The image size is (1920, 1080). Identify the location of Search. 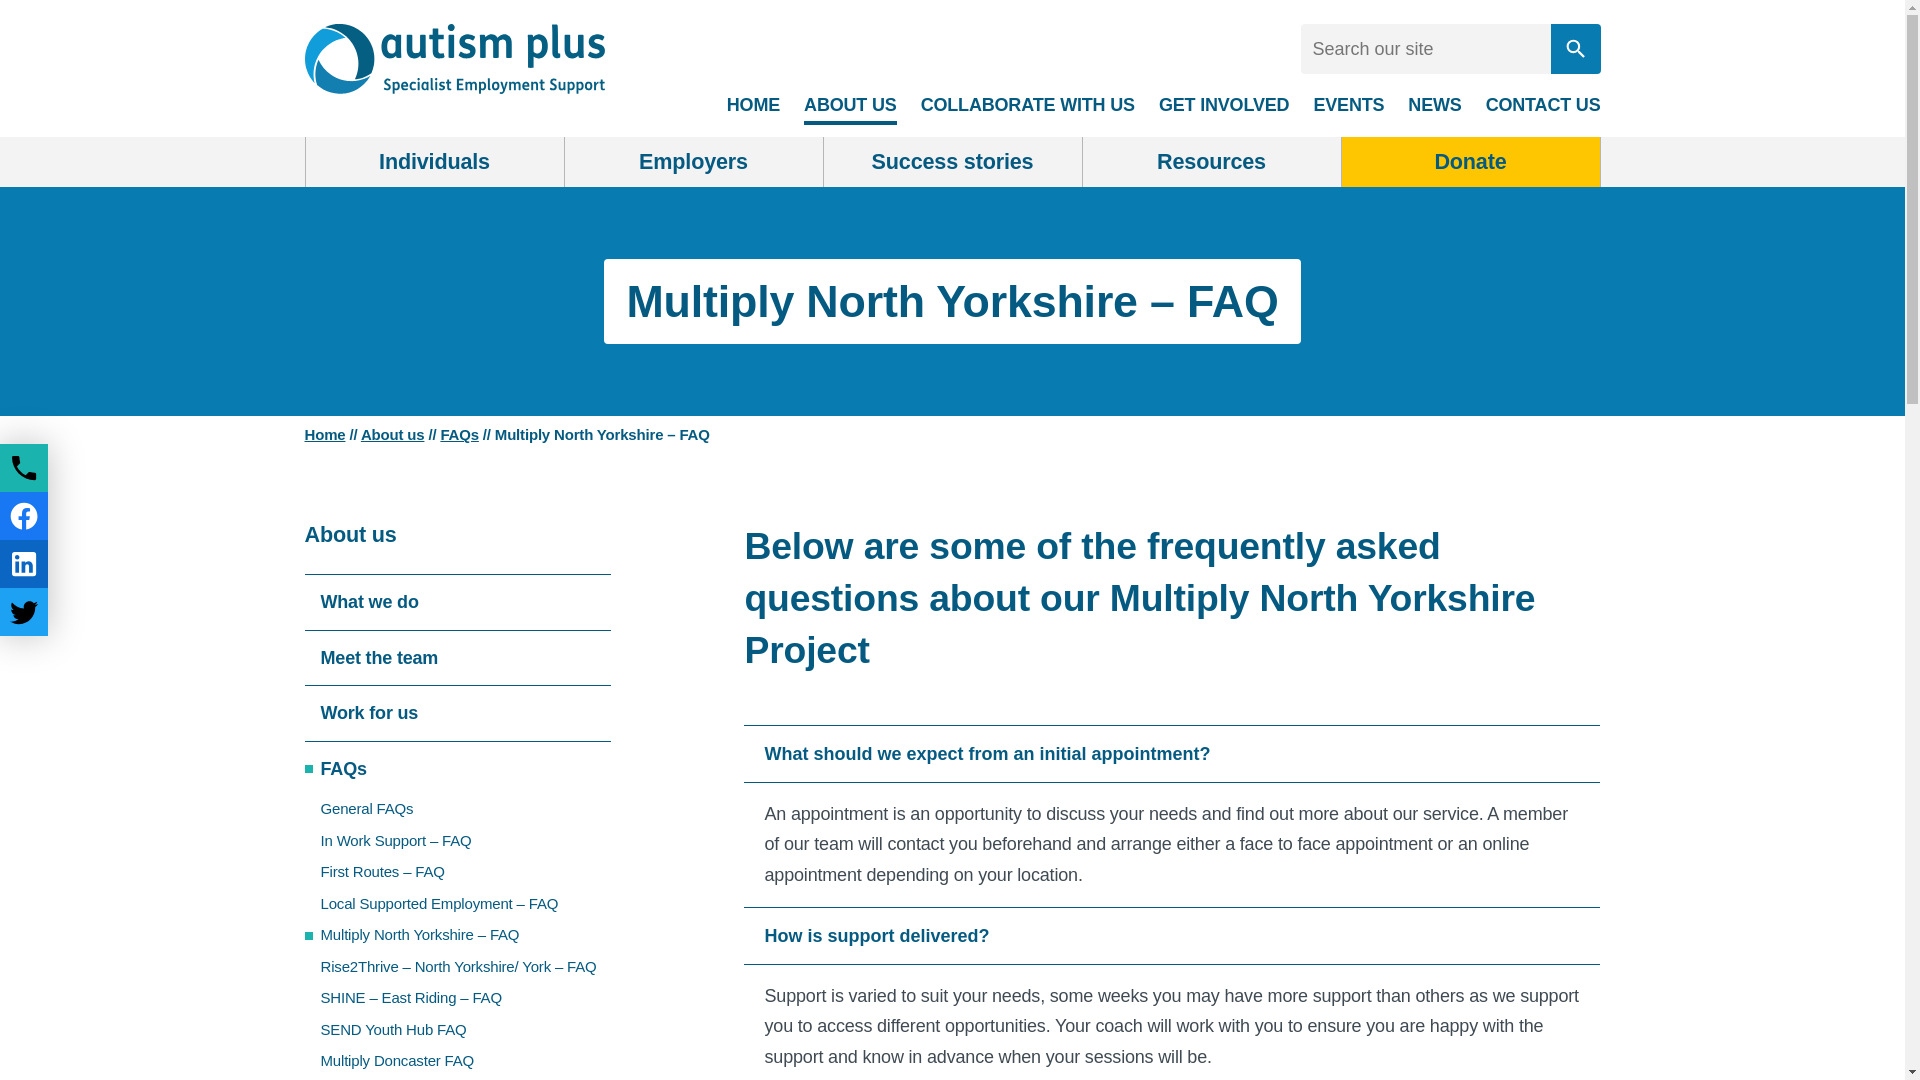
(1574, 48).